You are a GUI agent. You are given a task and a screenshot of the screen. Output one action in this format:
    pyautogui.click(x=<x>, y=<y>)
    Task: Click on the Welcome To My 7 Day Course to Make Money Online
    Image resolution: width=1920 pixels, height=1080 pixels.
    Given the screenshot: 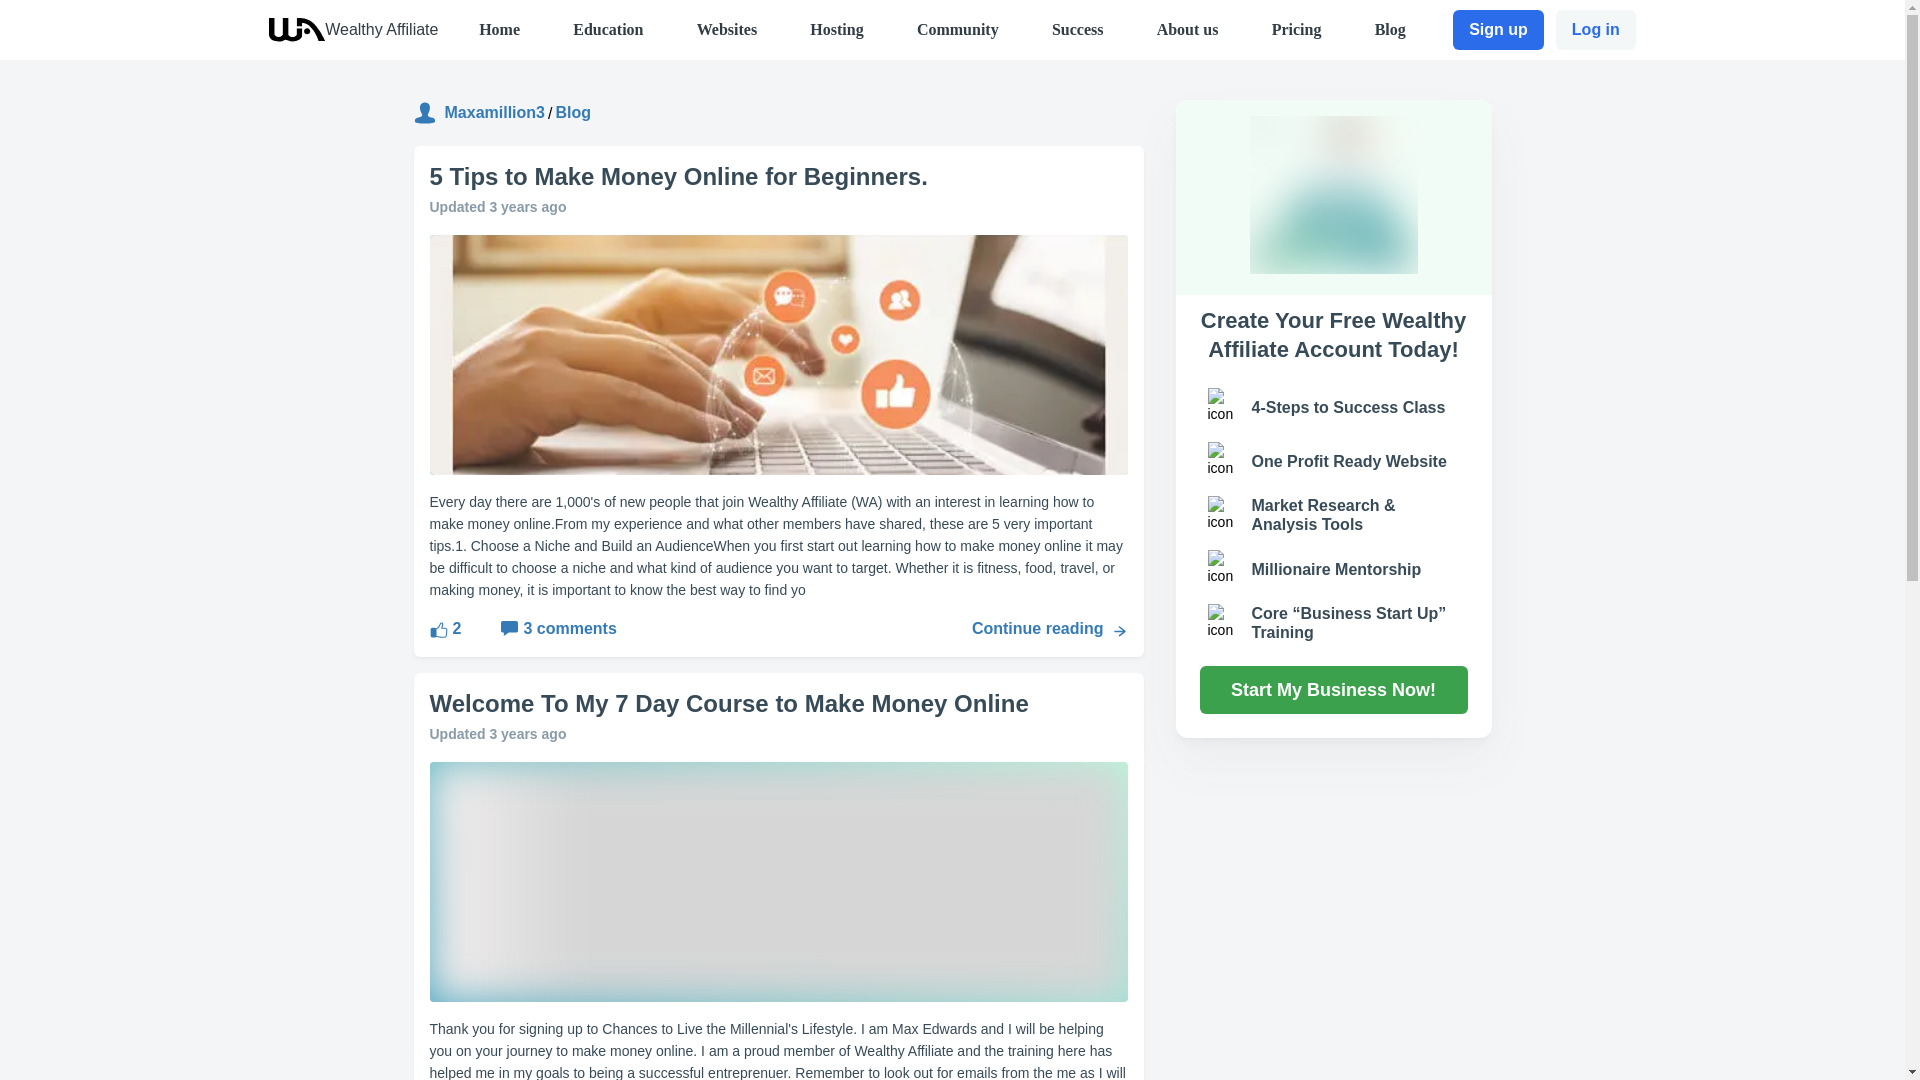 What is the action you would take?
    pyautogui.click(x=779, y=704)
    